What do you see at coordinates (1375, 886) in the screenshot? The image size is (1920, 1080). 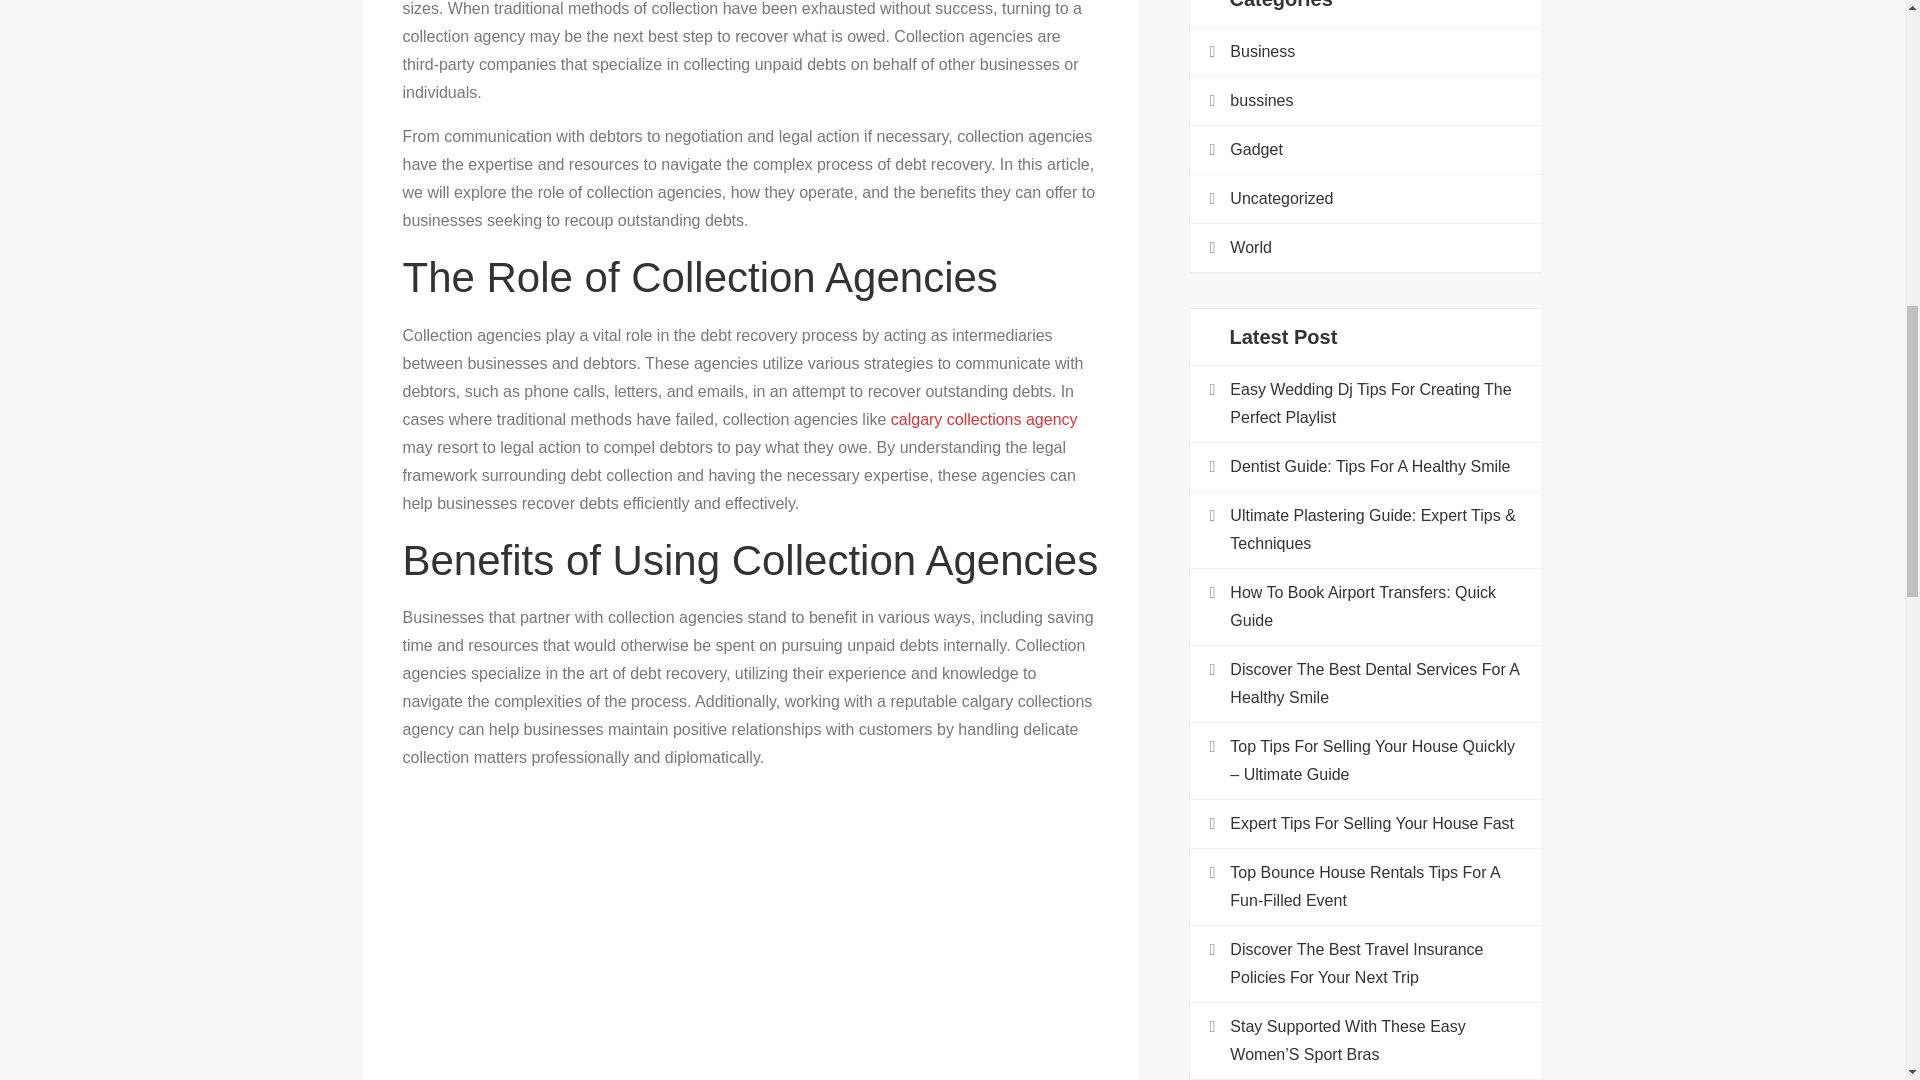 I see `Top Bounce House Rentals Tips For A Fun-Filled Event` at bounding box center [1375, 886].